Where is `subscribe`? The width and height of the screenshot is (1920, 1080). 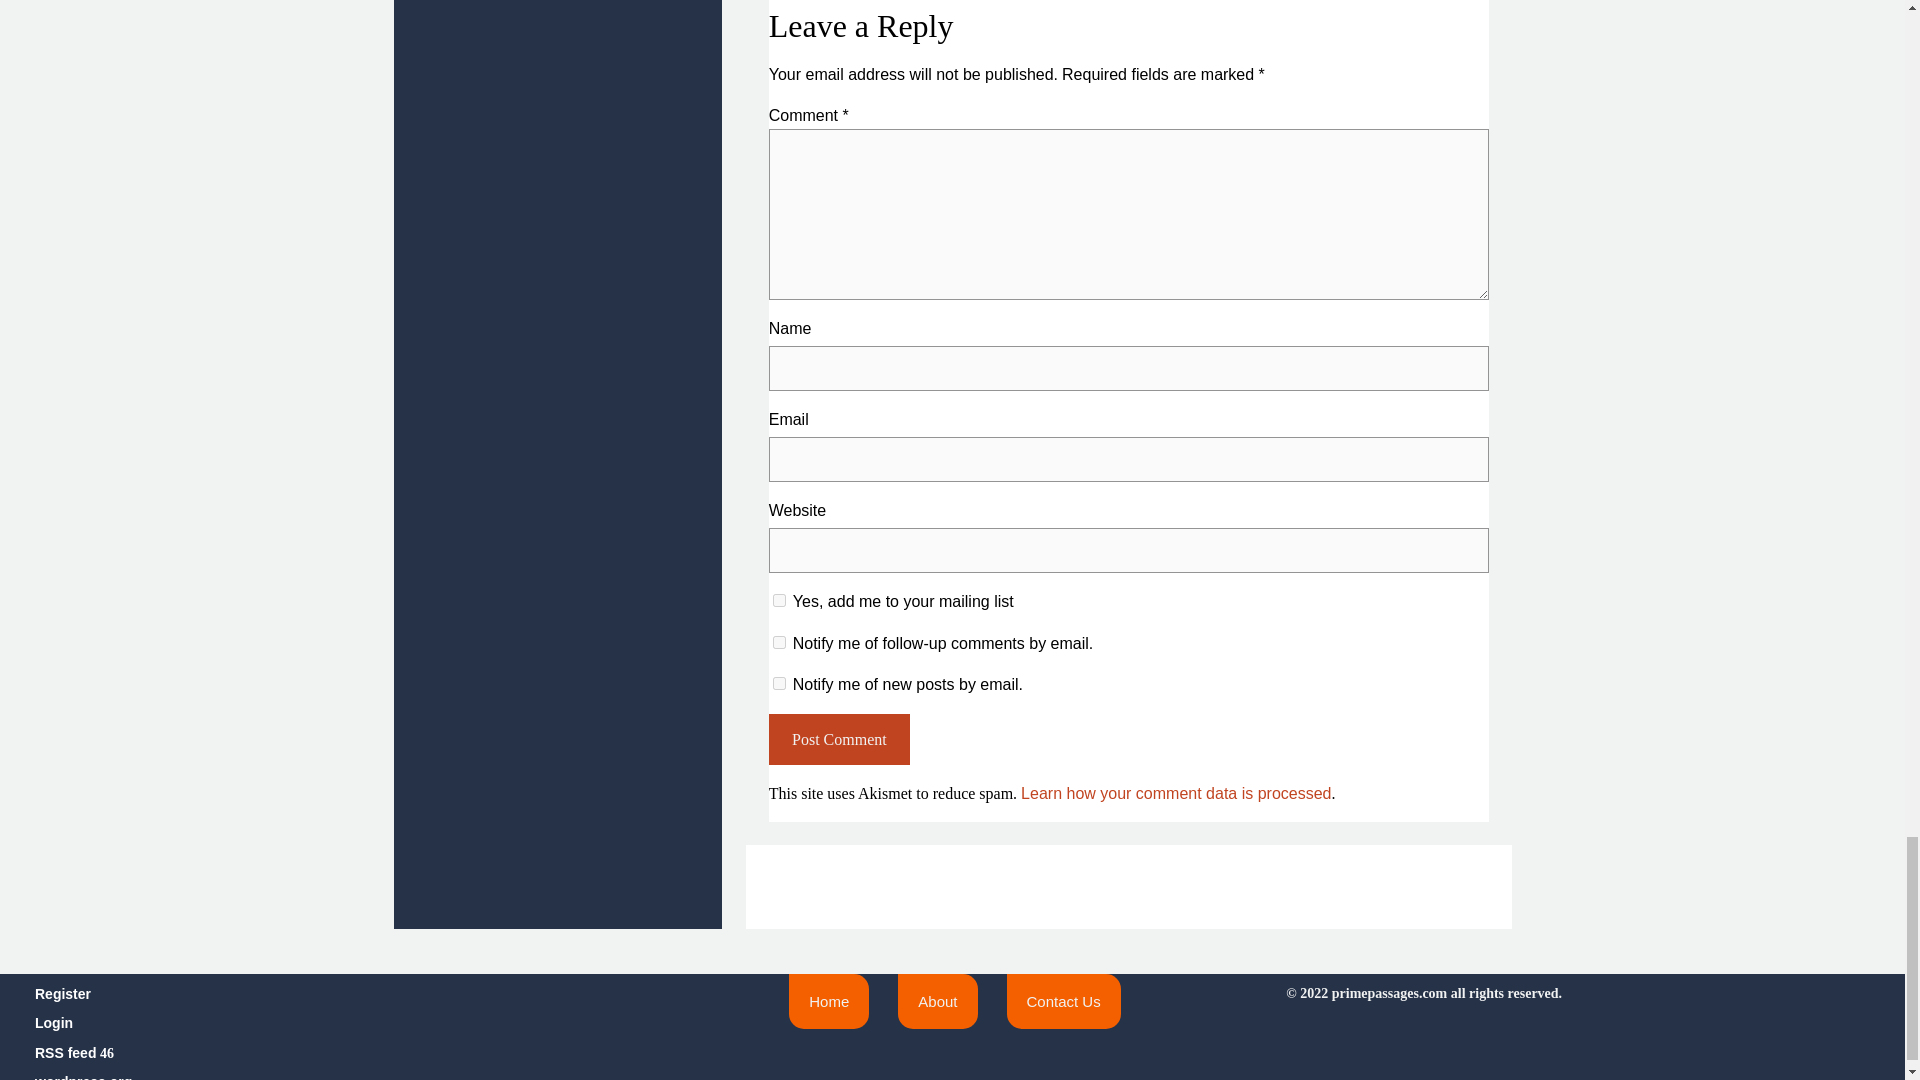
subscribe is located at coordinates (779, 684).